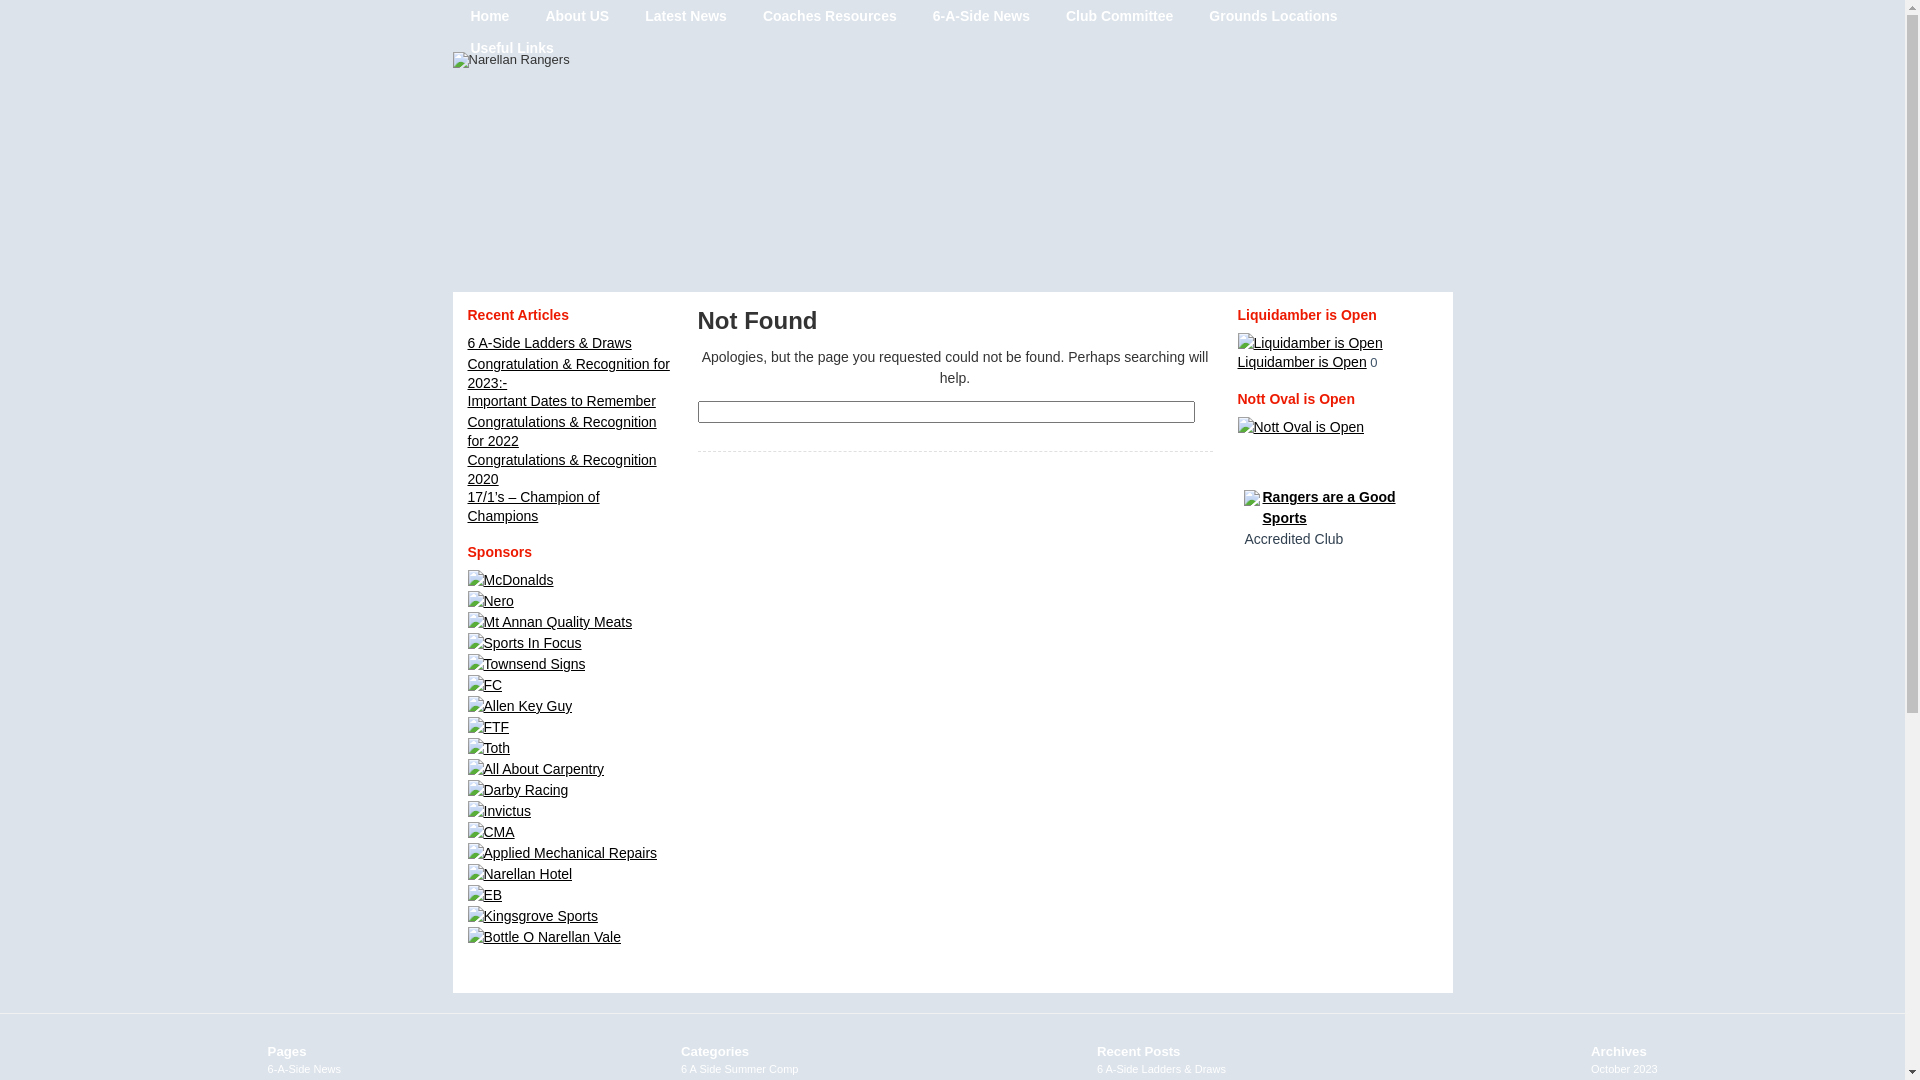 The width and height of the screenshot is (1920, 1080). What do you see at coordinates (1162, 1068) in the screenshot?
I see `6 A-Side Ladders & Draws` at bounding box center [1162, 1068].